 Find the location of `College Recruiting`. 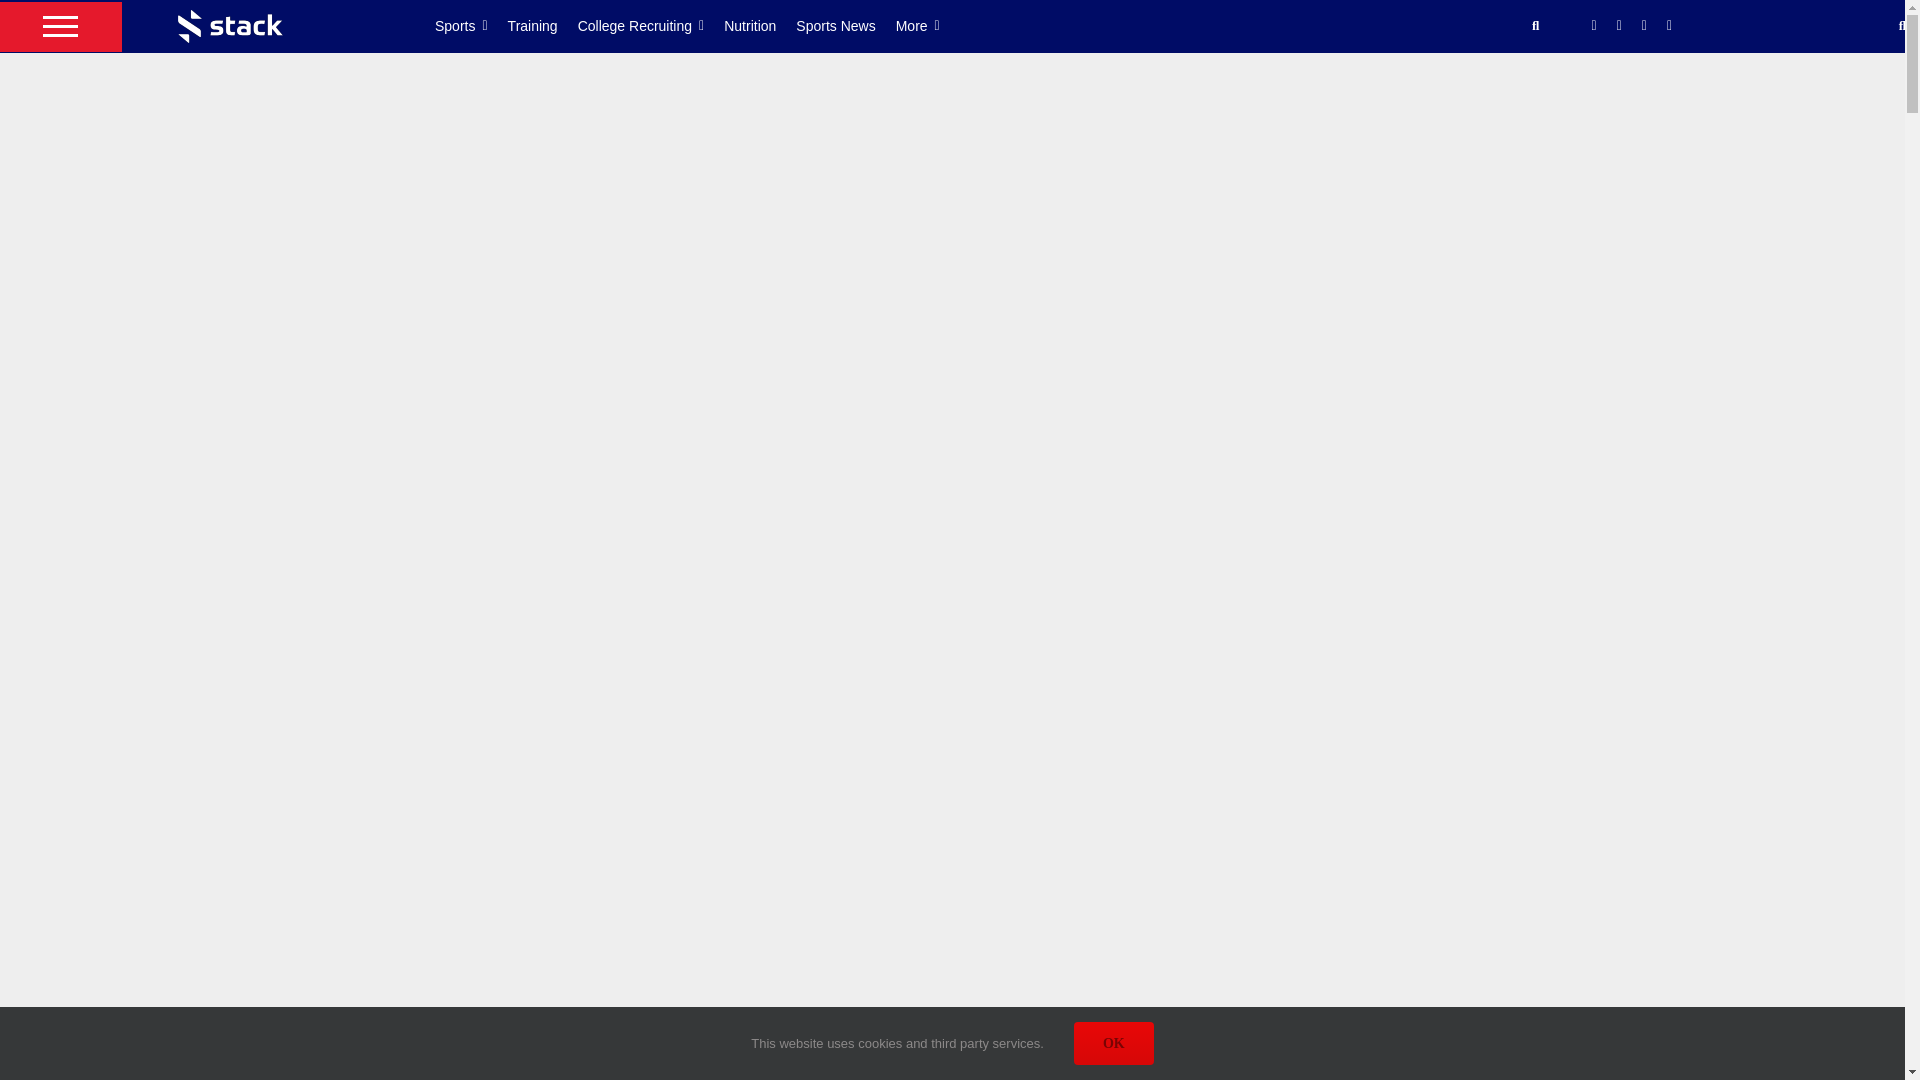

College Recruiting is located at coordinates (651, 26).